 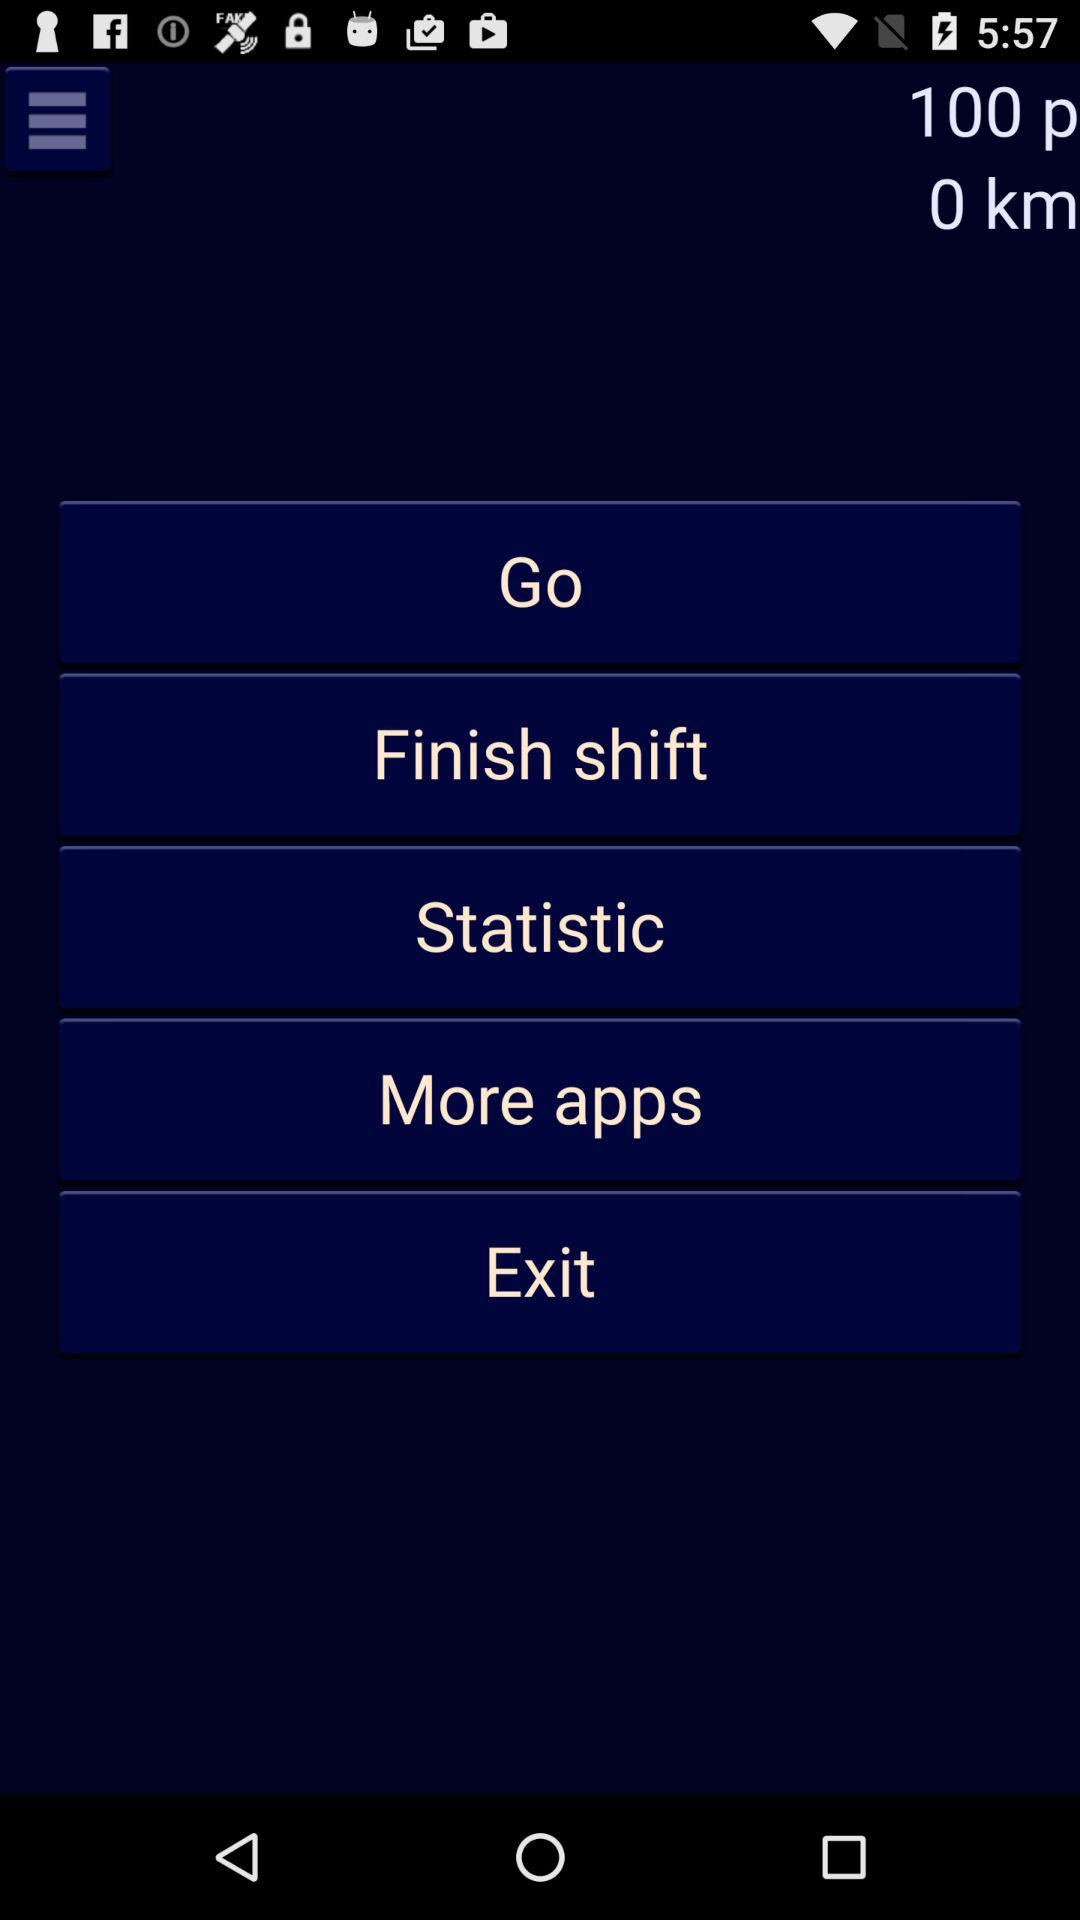 What do you see at coordinates (57, 120) in the screenshot?
I see `go to previous` at bounding box center [57, 120].